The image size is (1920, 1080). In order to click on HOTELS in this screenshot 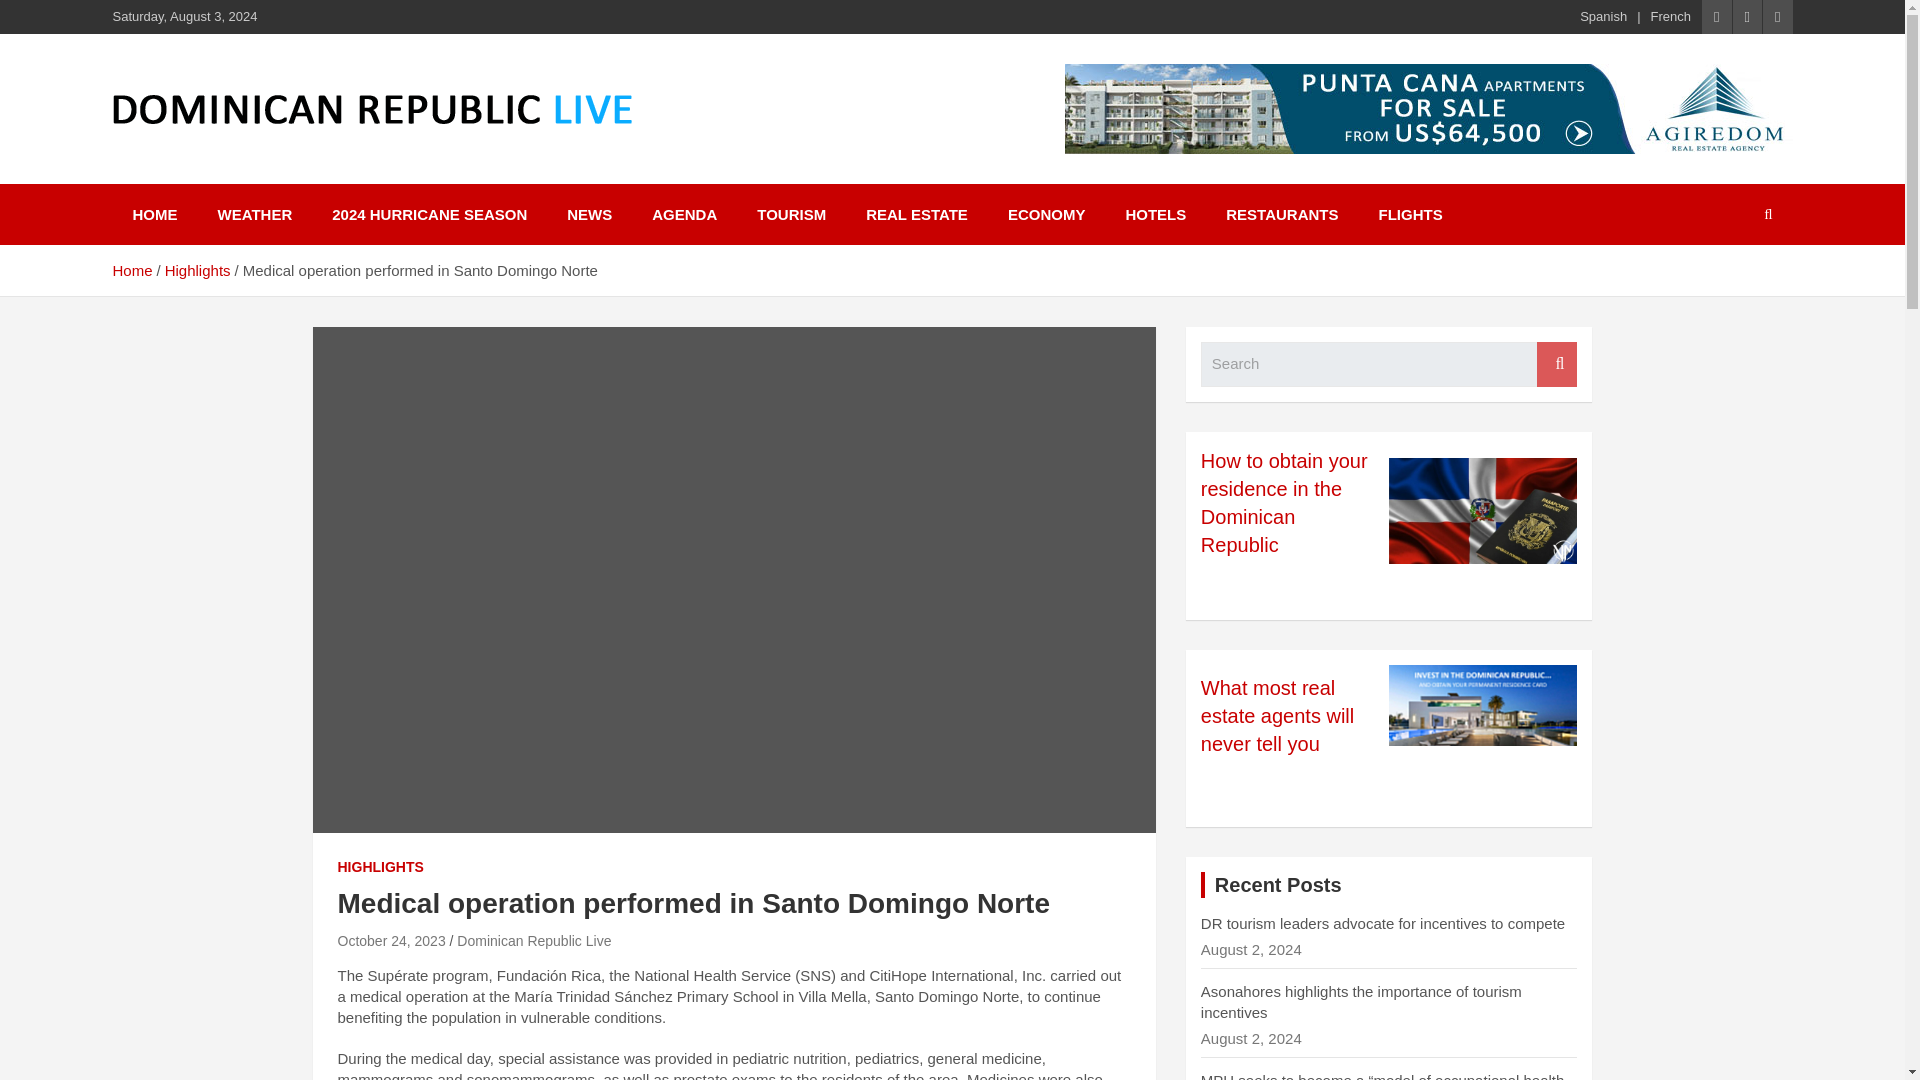, I will do `click(1155, 214)`.